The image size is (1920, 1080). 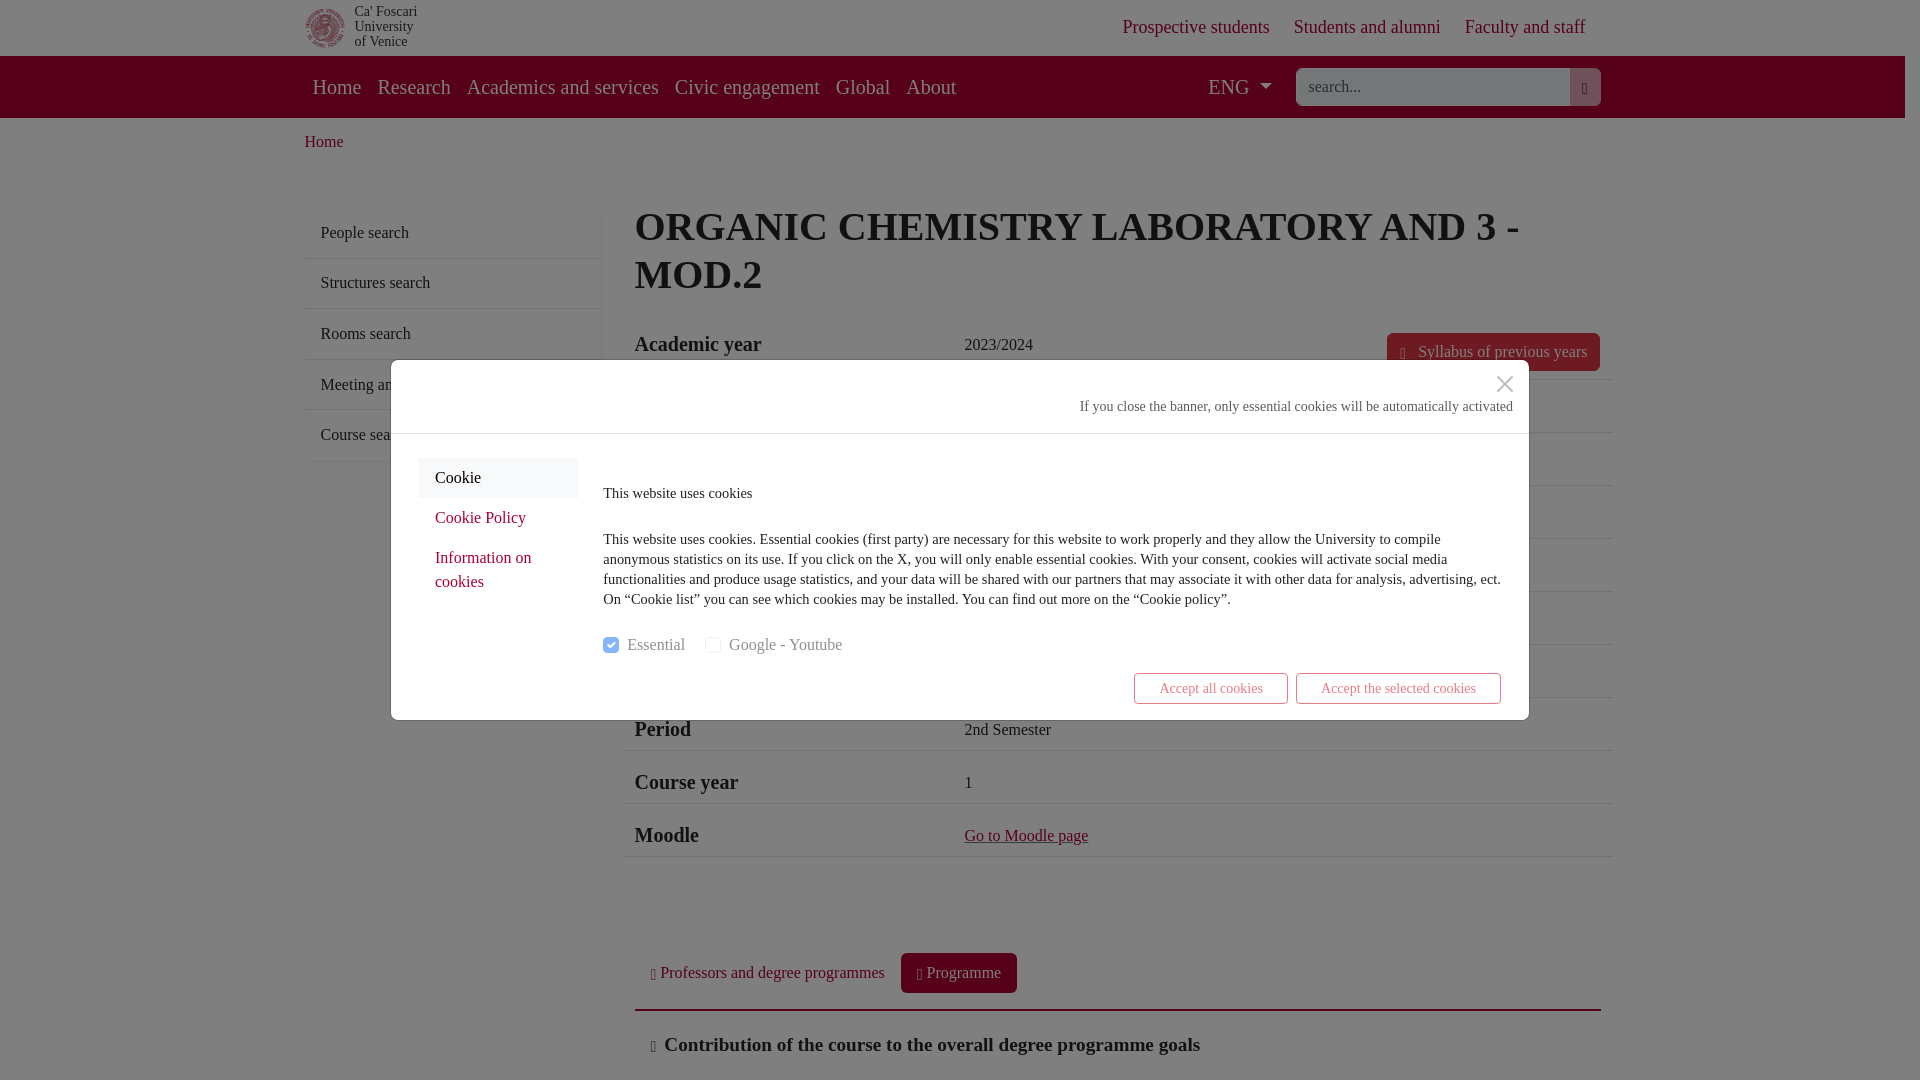 I want to click on Go to Moodle page, so click(x=1026, y=835).